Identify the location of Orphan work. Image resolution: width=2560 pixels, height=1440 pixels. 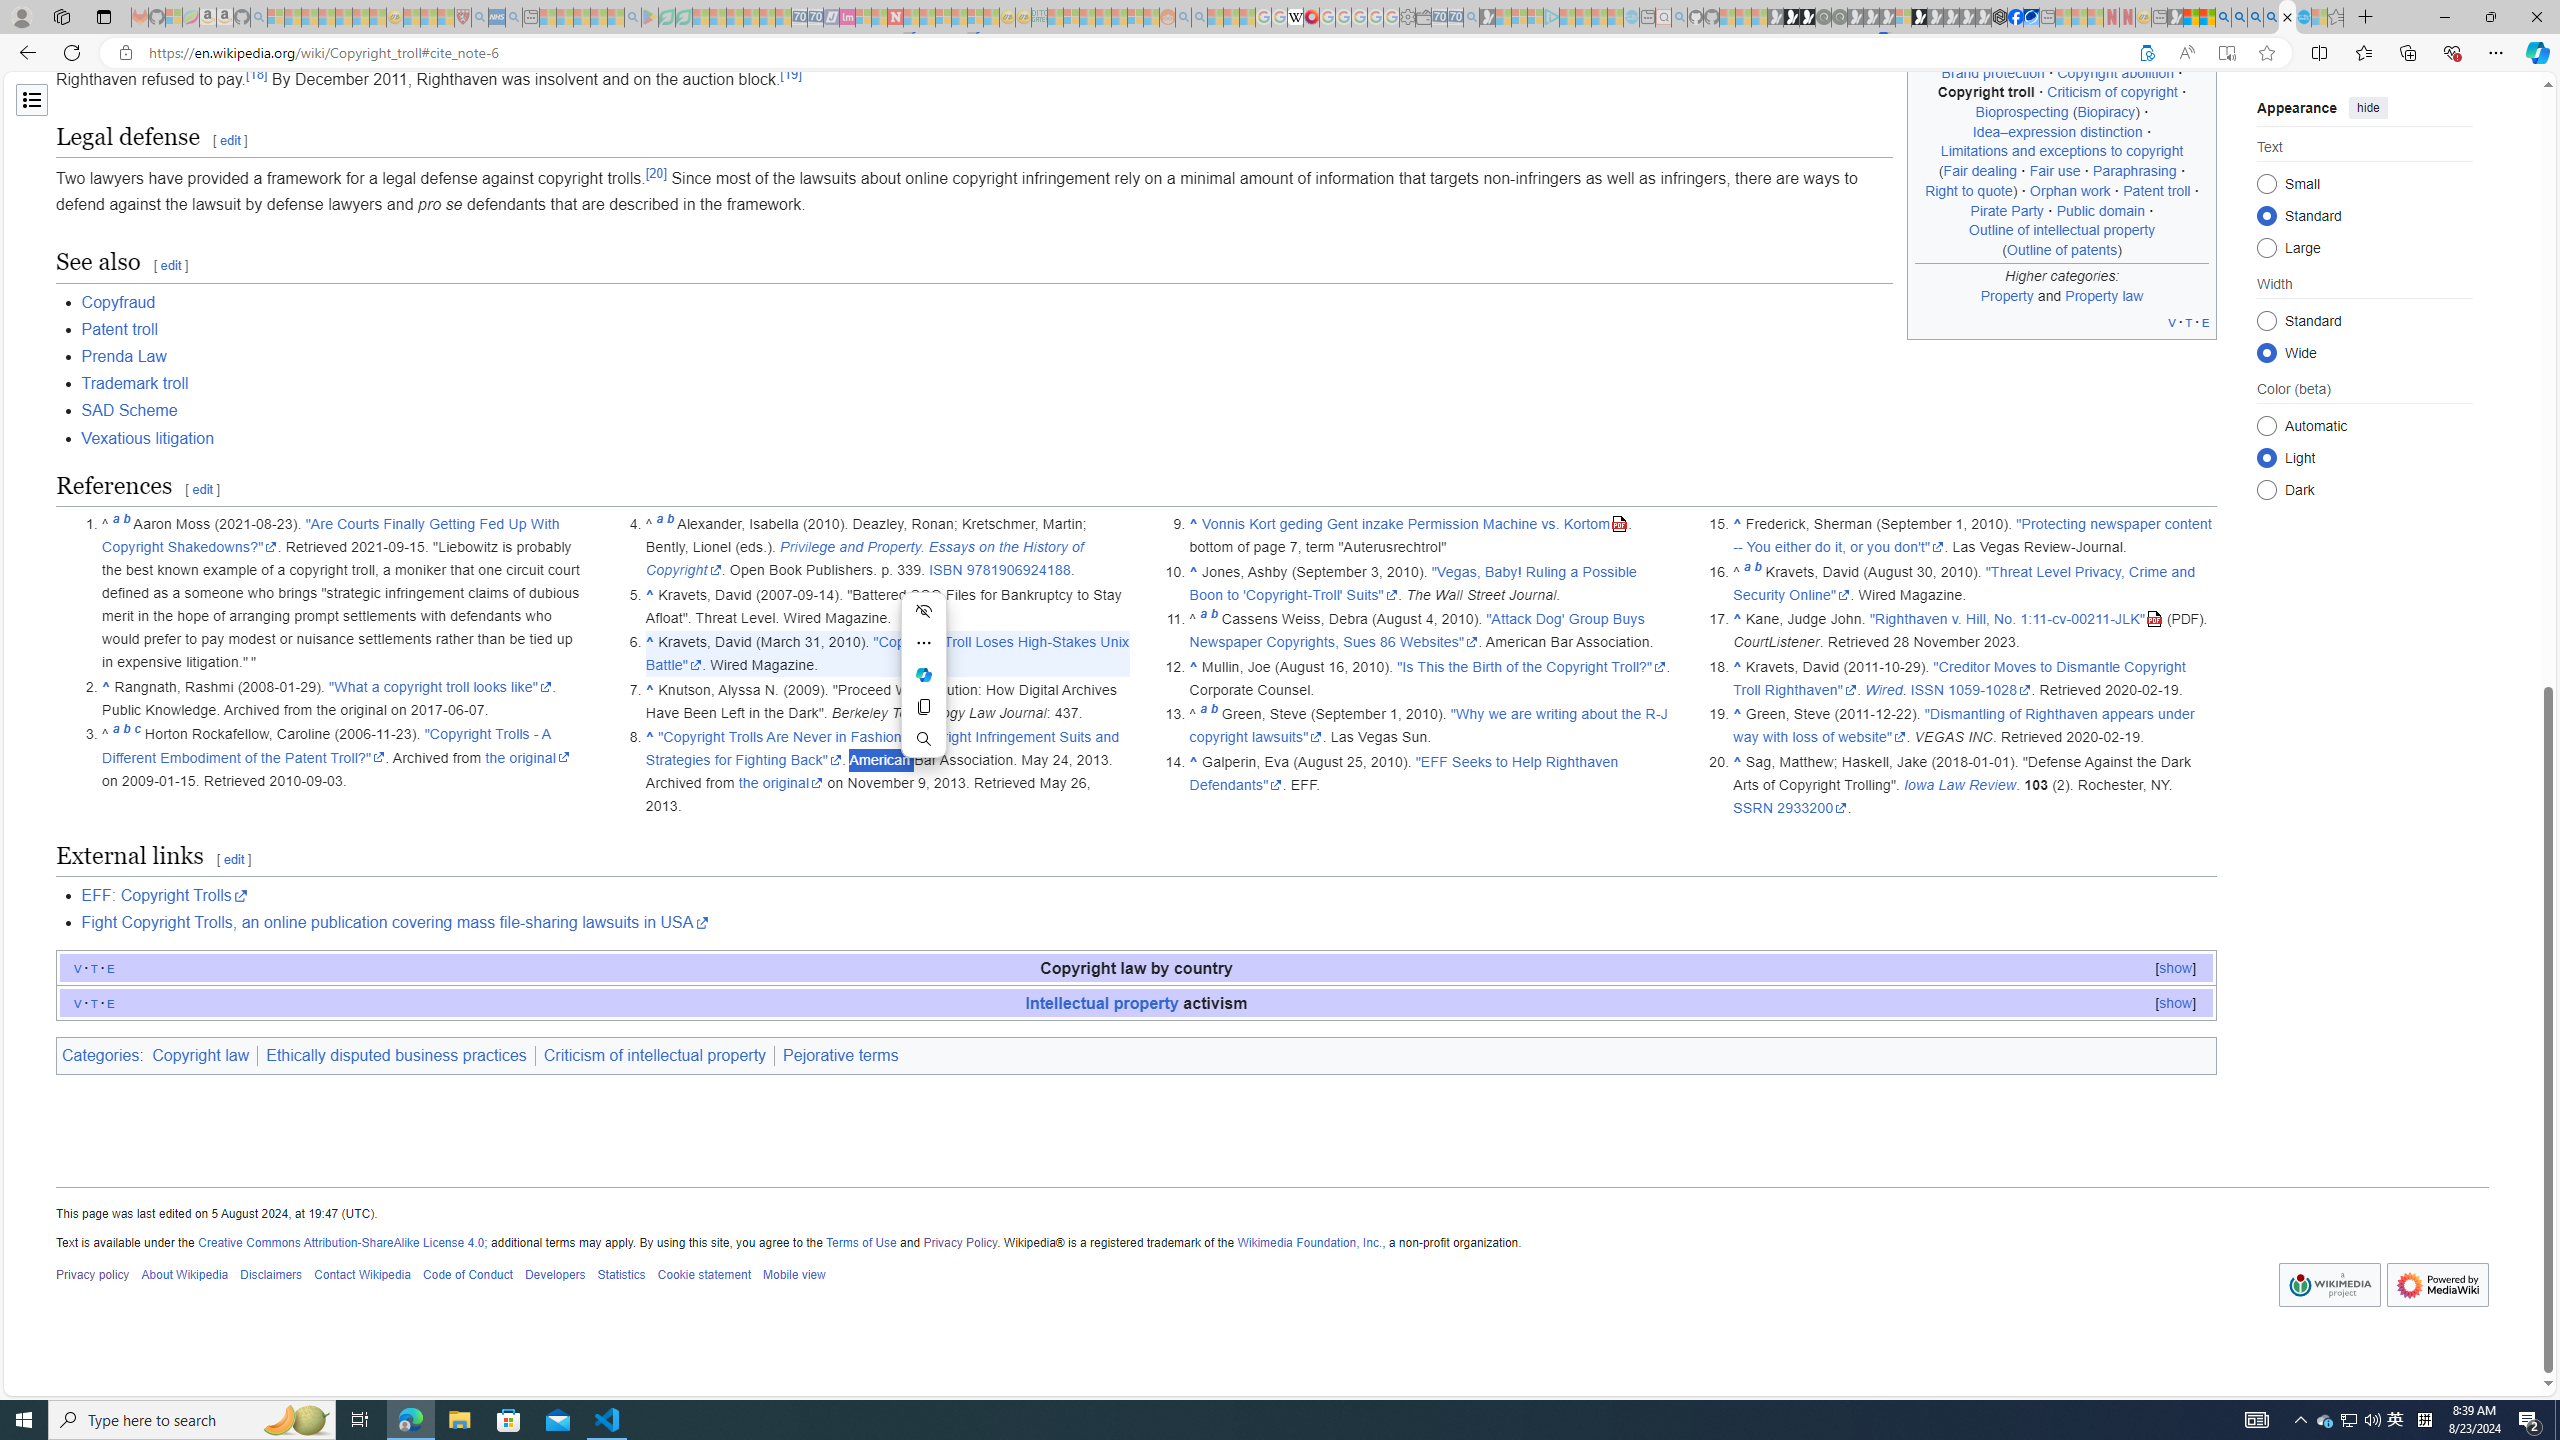
(2071, 190).